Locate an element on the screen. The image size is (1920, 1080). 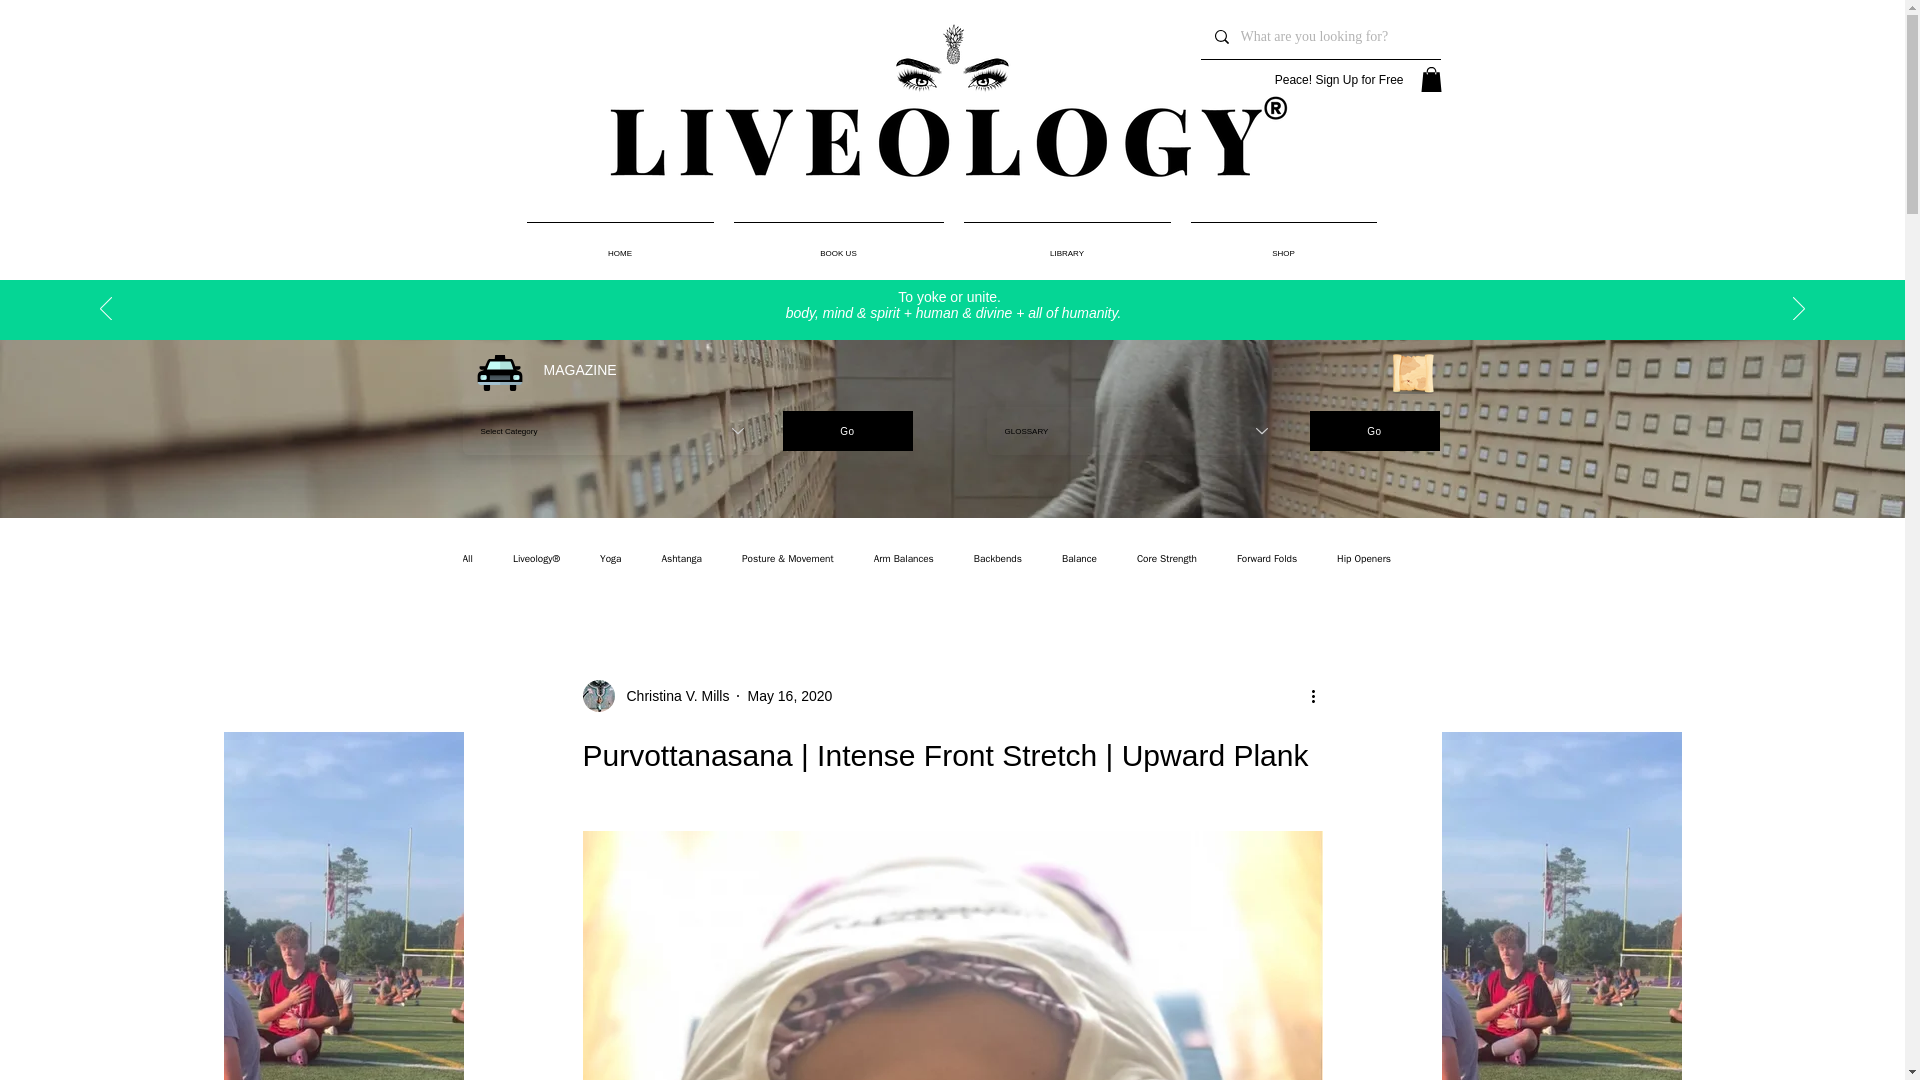
HOME is located at coordinates (620, 244).